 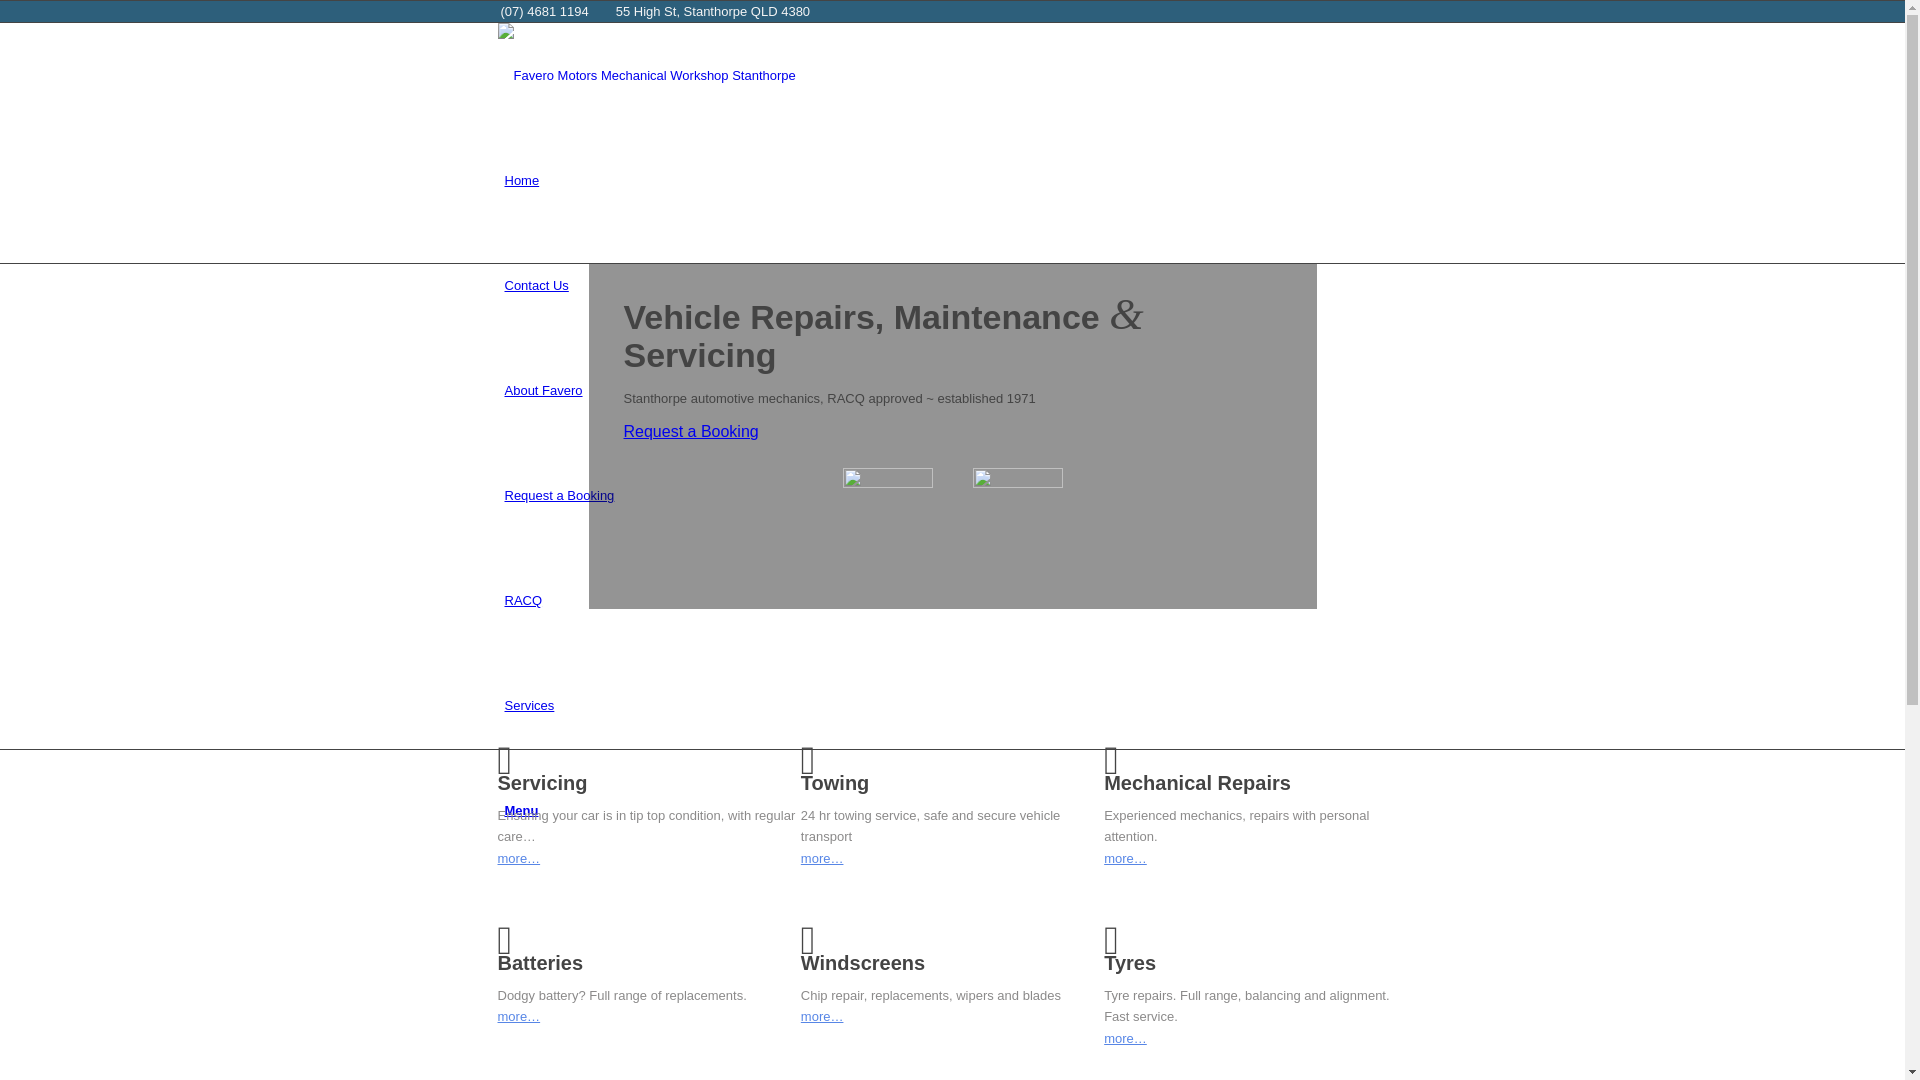 What do you see at coordinates (523, 600) in the screenshot?
I see `RACQ` at bounding box center [523, 600].